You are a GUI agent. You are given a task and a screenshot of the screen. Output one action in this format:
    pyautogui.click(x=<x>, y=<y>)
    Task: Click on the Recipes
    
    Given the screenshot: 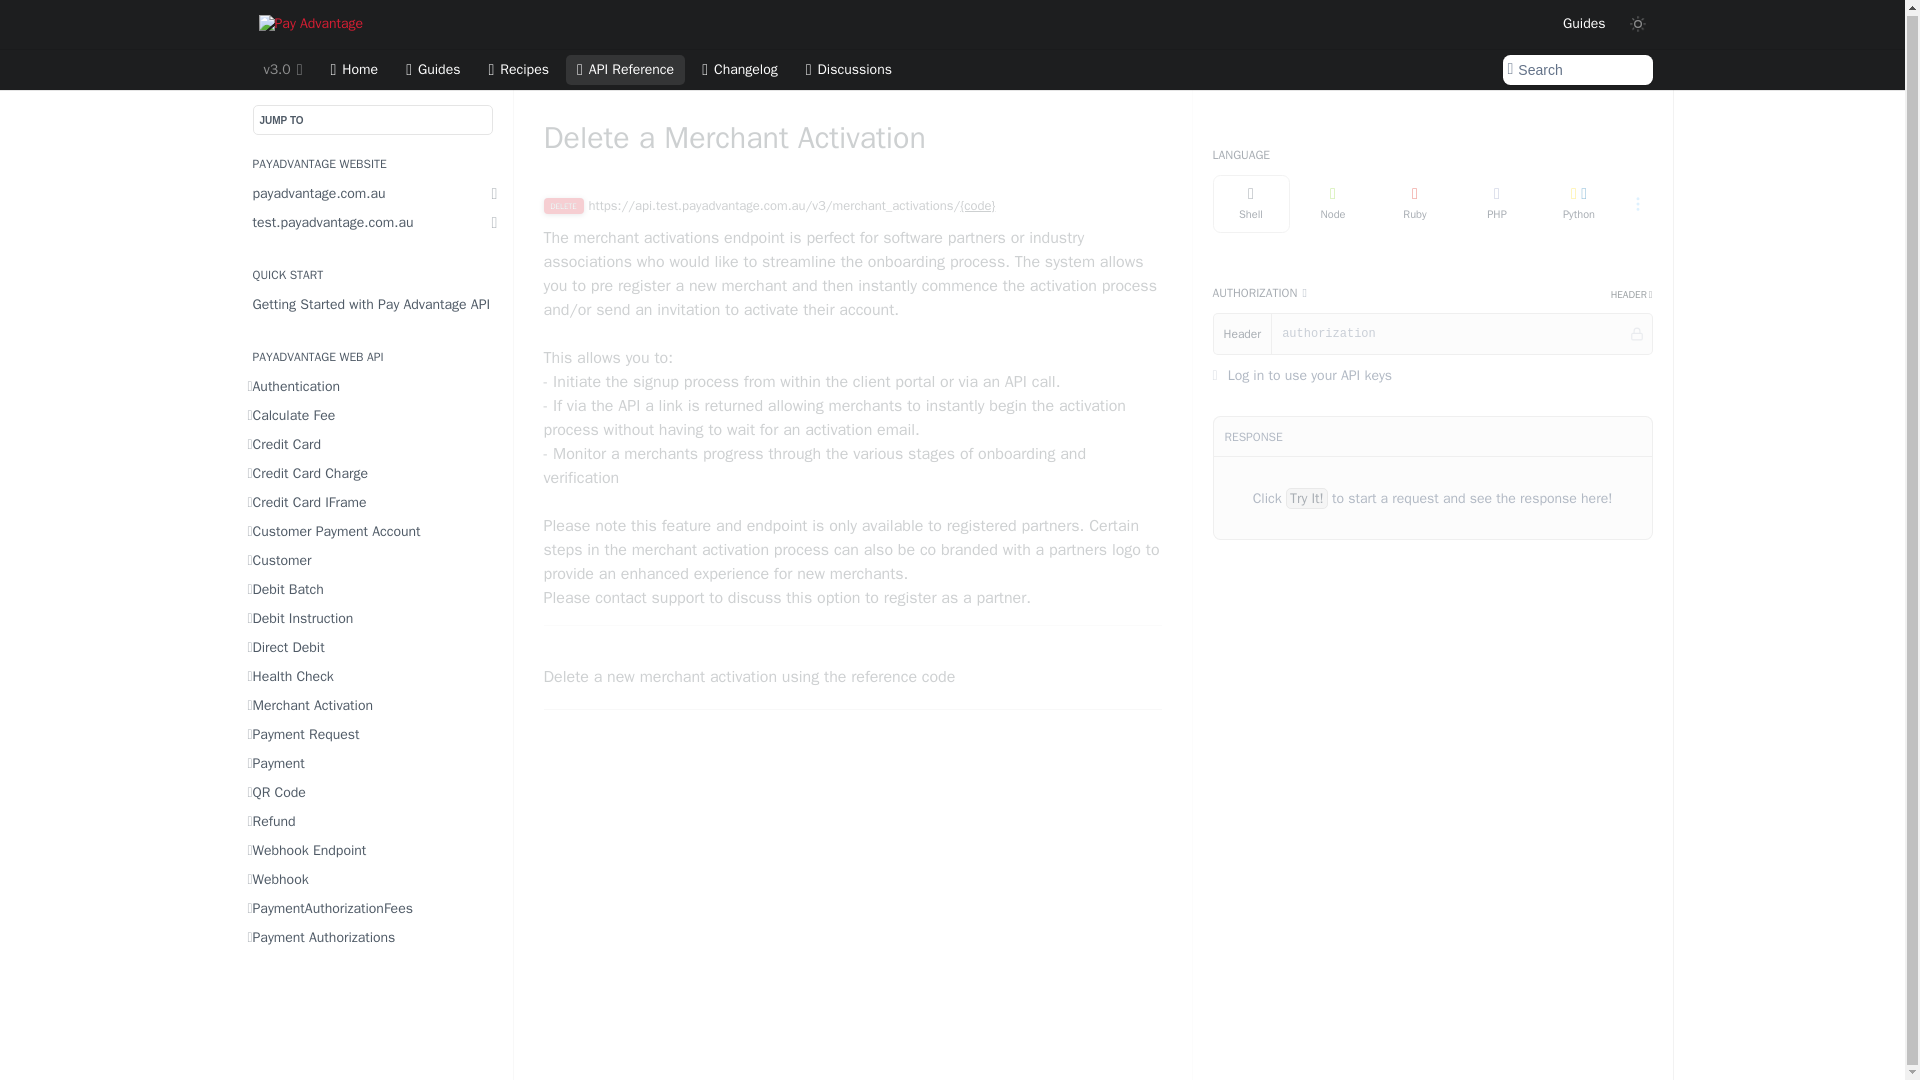 What is the action you would take?
    pyautogui.click(x=518, y=70)
    